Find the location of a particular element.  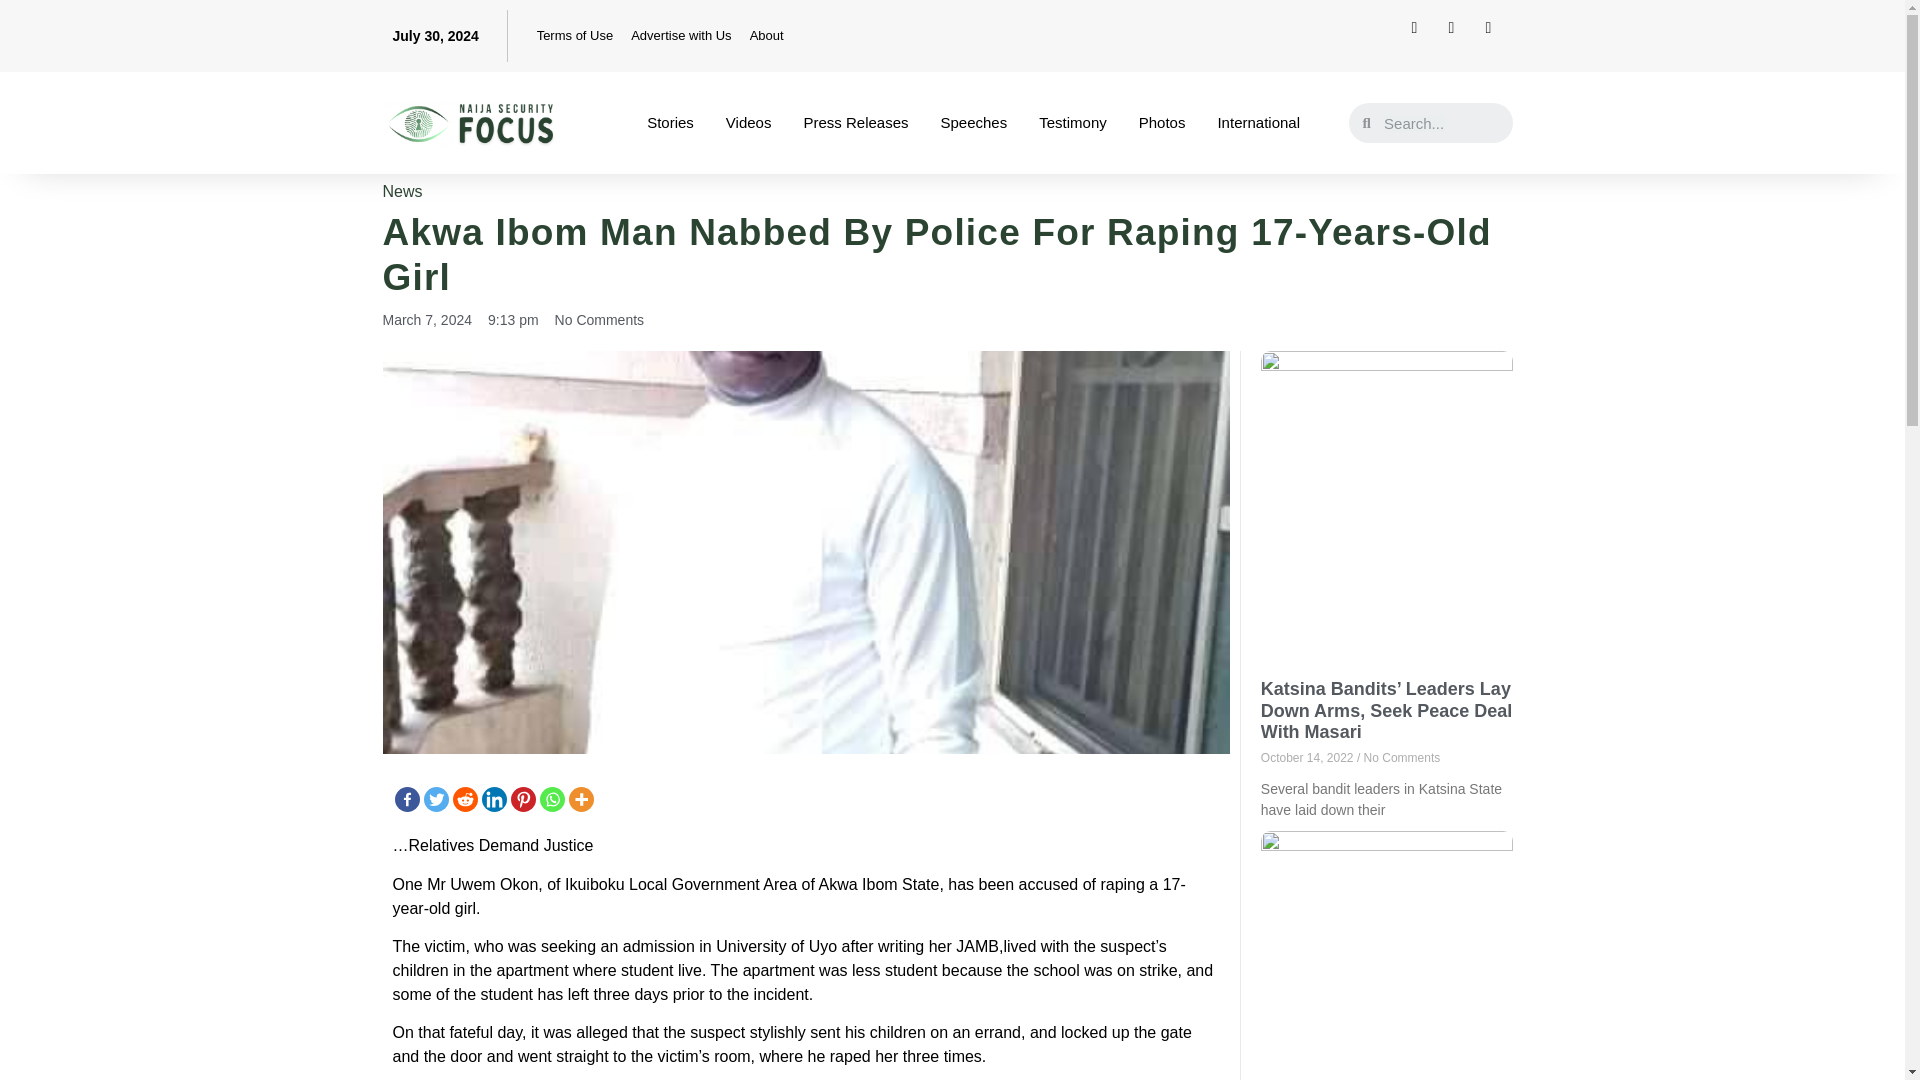

Whatsapp is located at coordinates (552, 800).